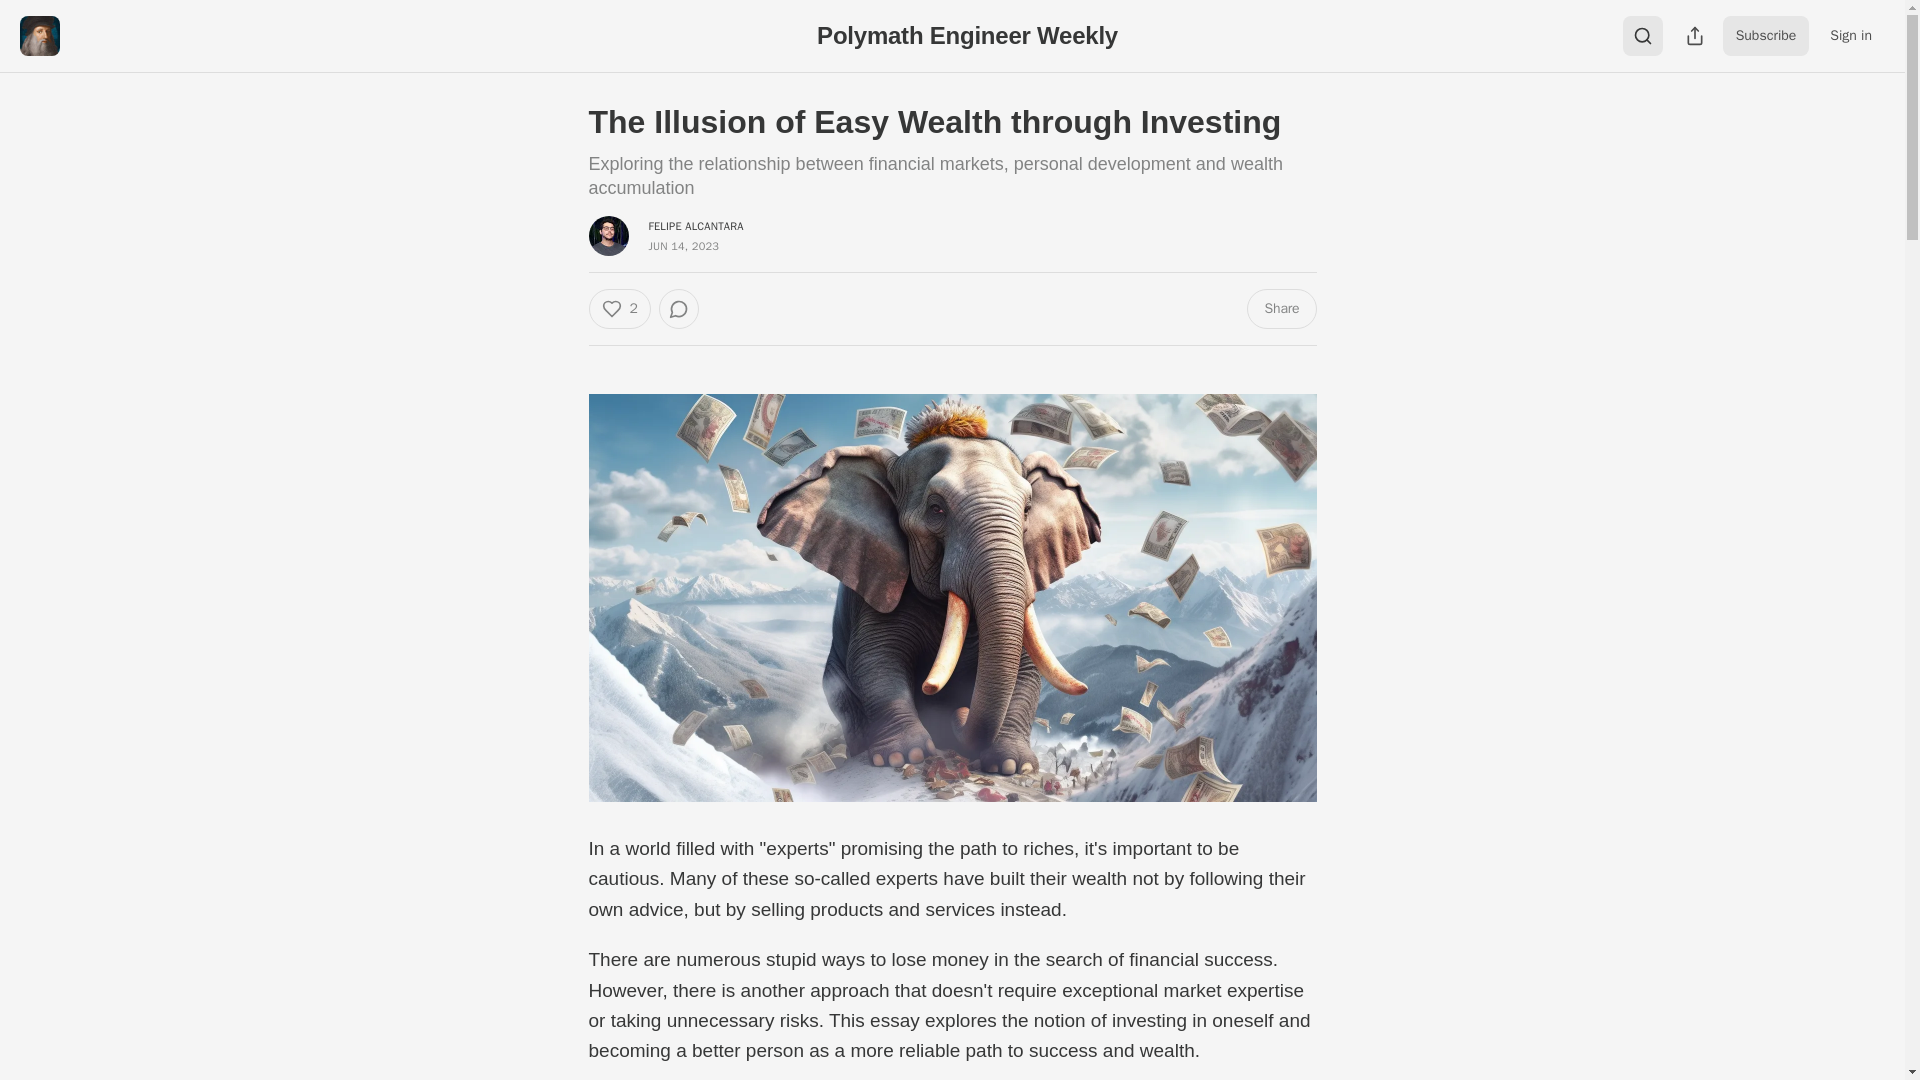 This screenshot has width=1920, height=1080. Describe the element at coordinates (967, 34) in the screenshot. I see `Polymath Engineer Weekly` at that location.